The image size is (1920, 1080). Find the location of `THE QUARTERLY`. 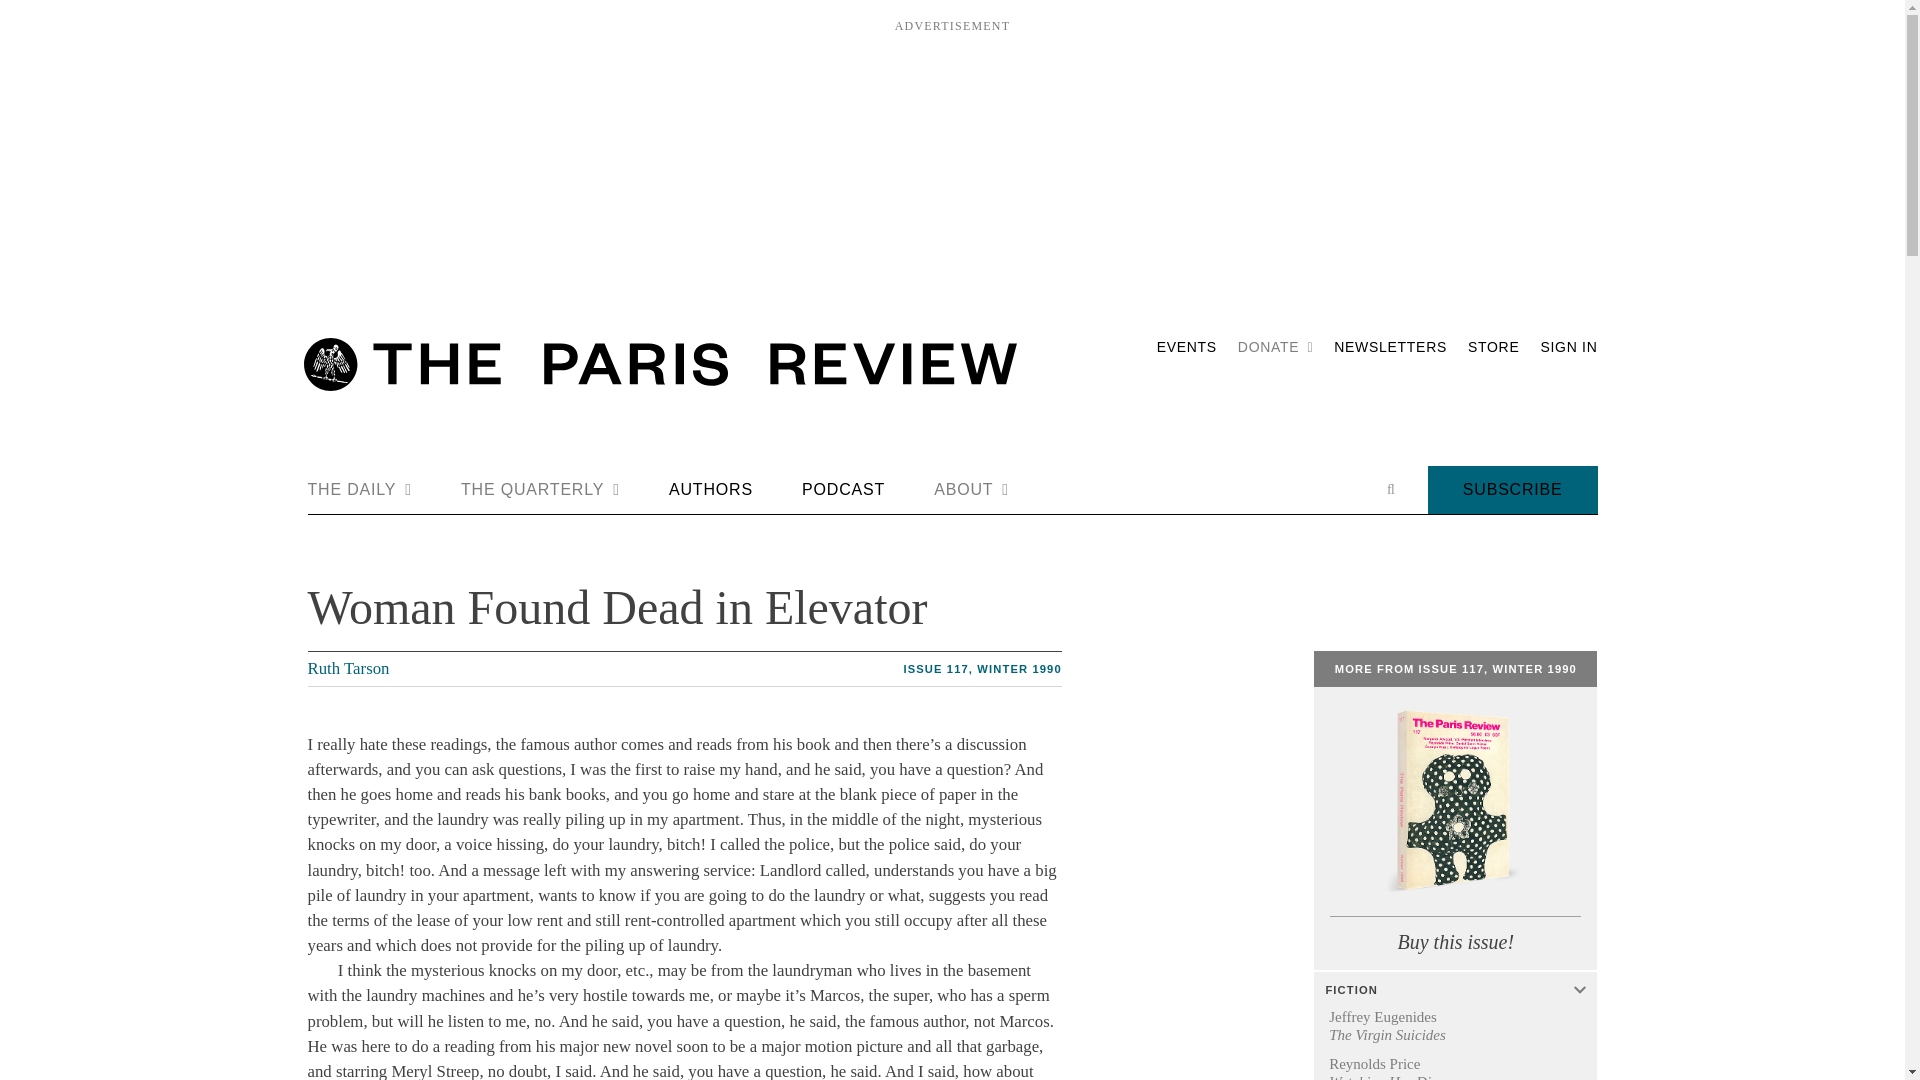

THE QUARTERLY is located at coordinates (540, 490).